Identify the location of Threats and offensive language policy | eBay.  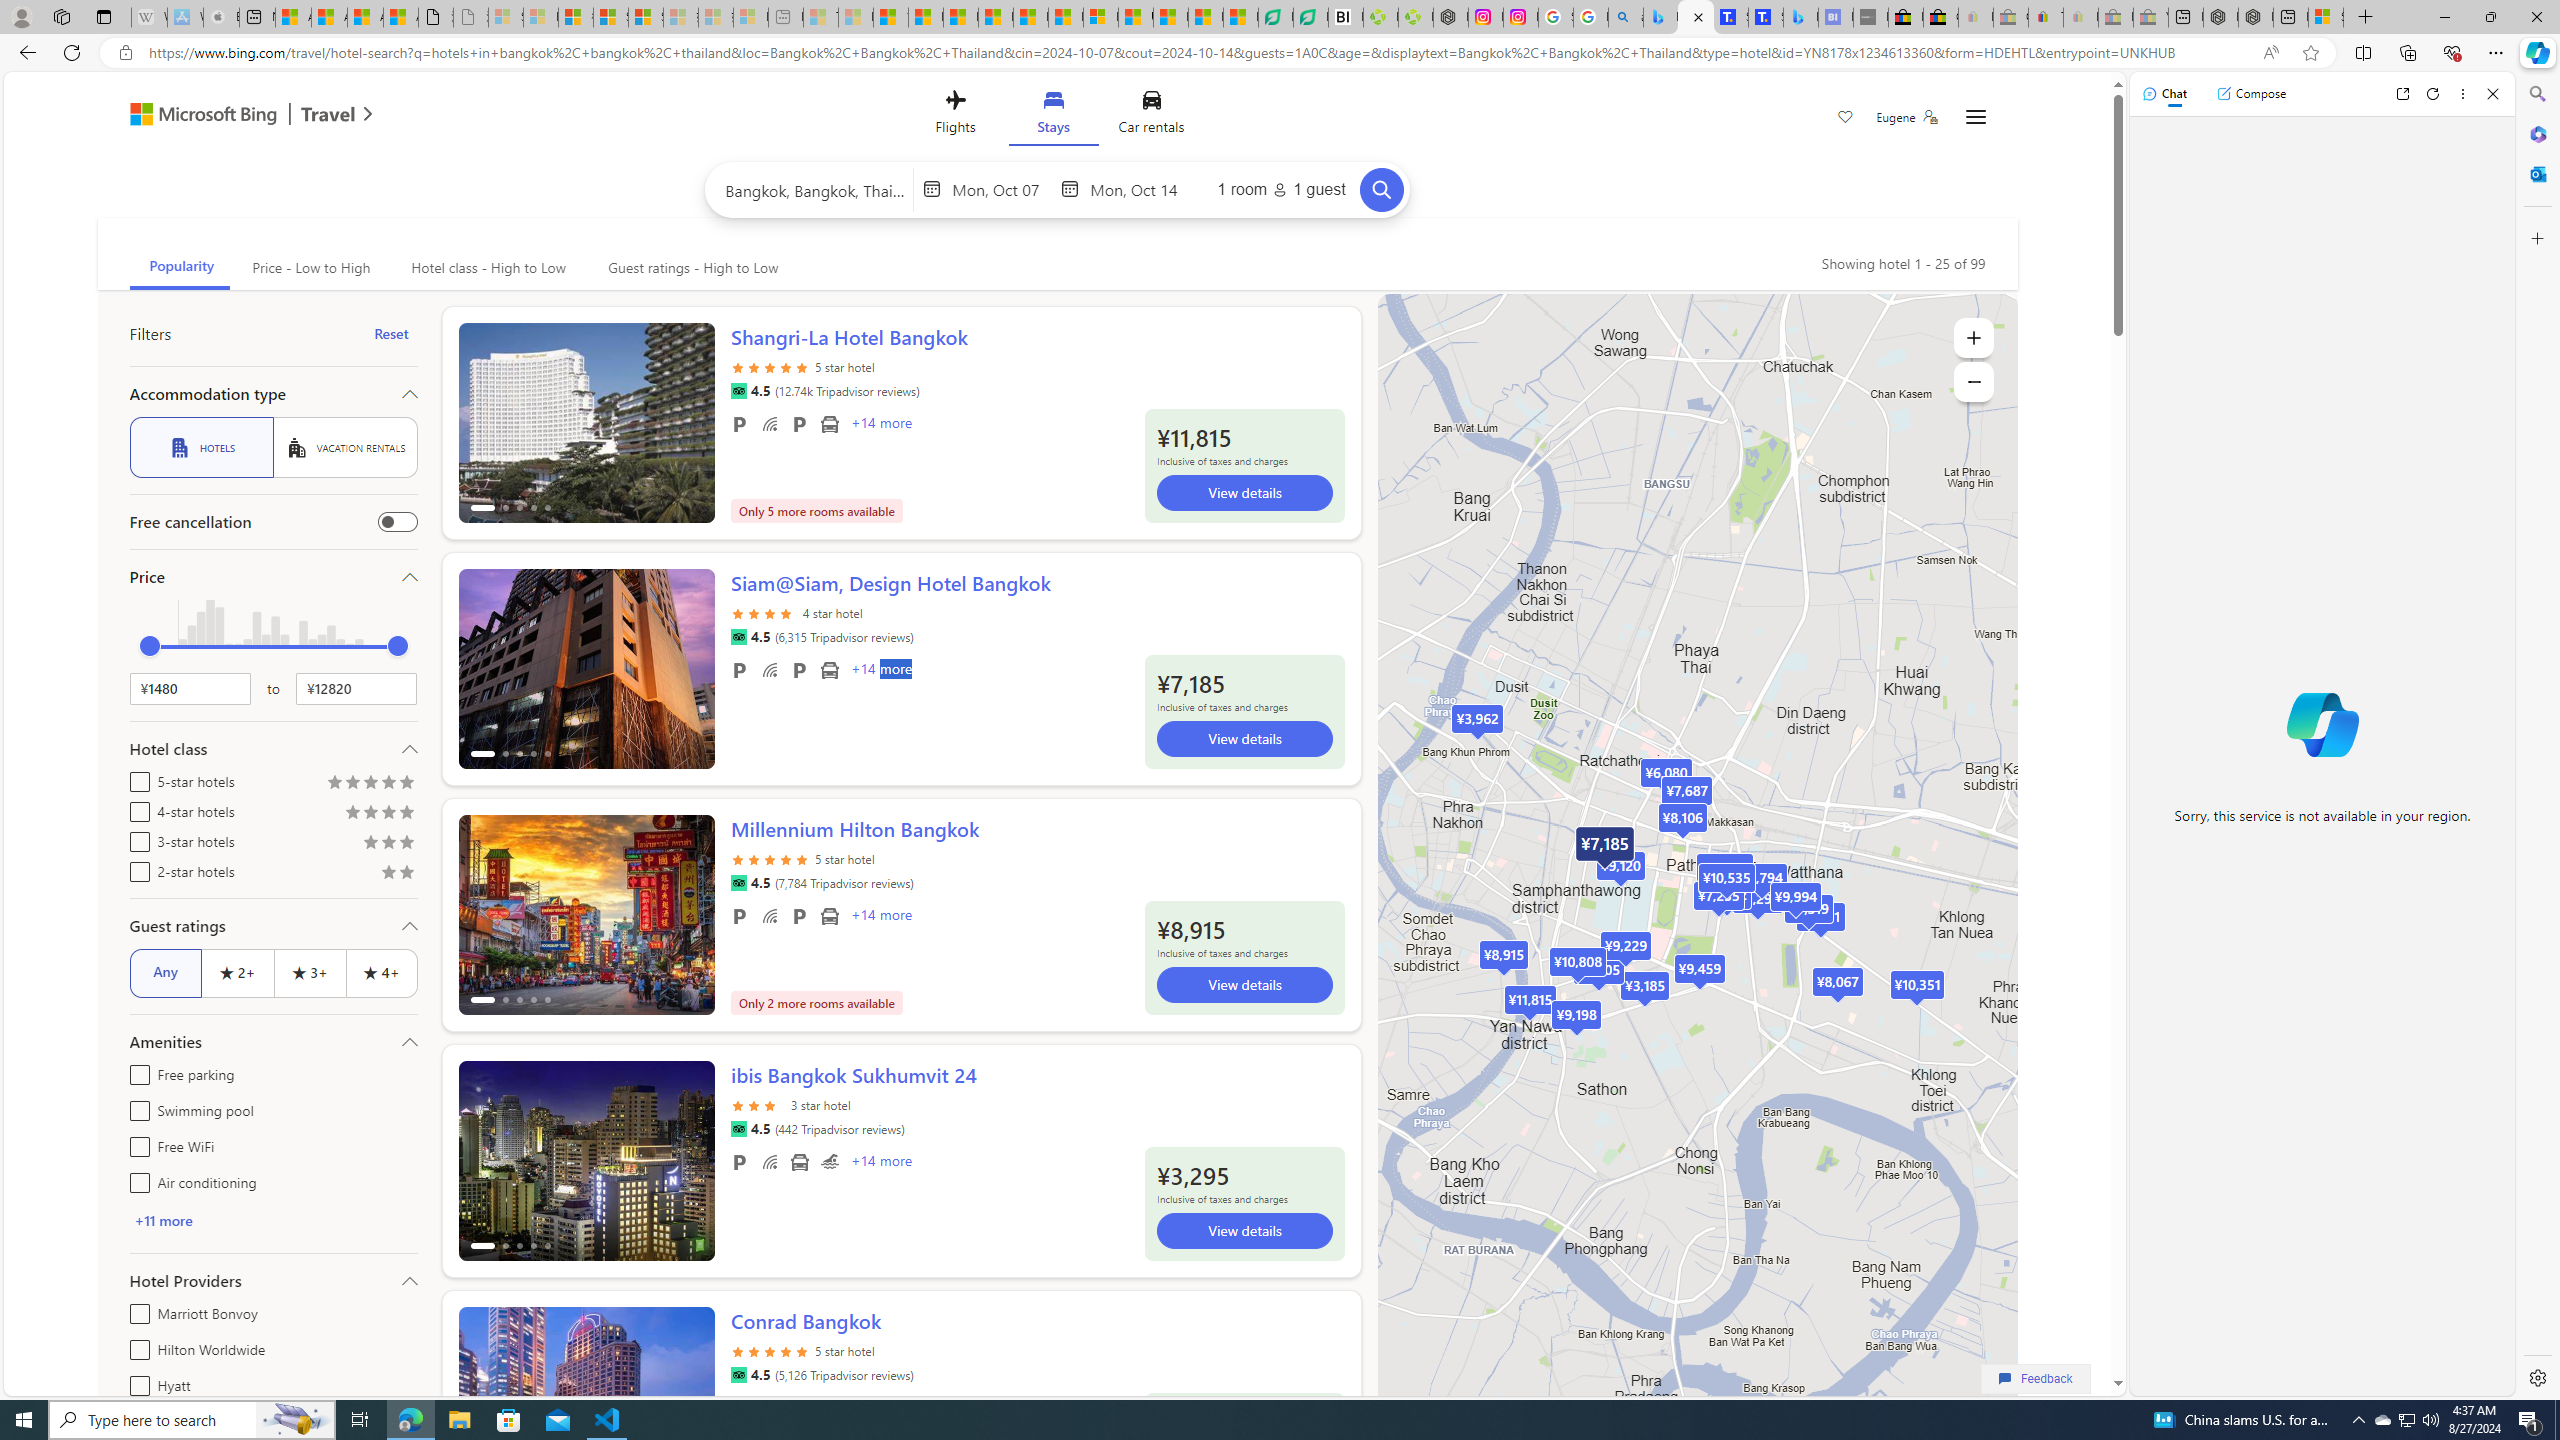
(2045, 17).